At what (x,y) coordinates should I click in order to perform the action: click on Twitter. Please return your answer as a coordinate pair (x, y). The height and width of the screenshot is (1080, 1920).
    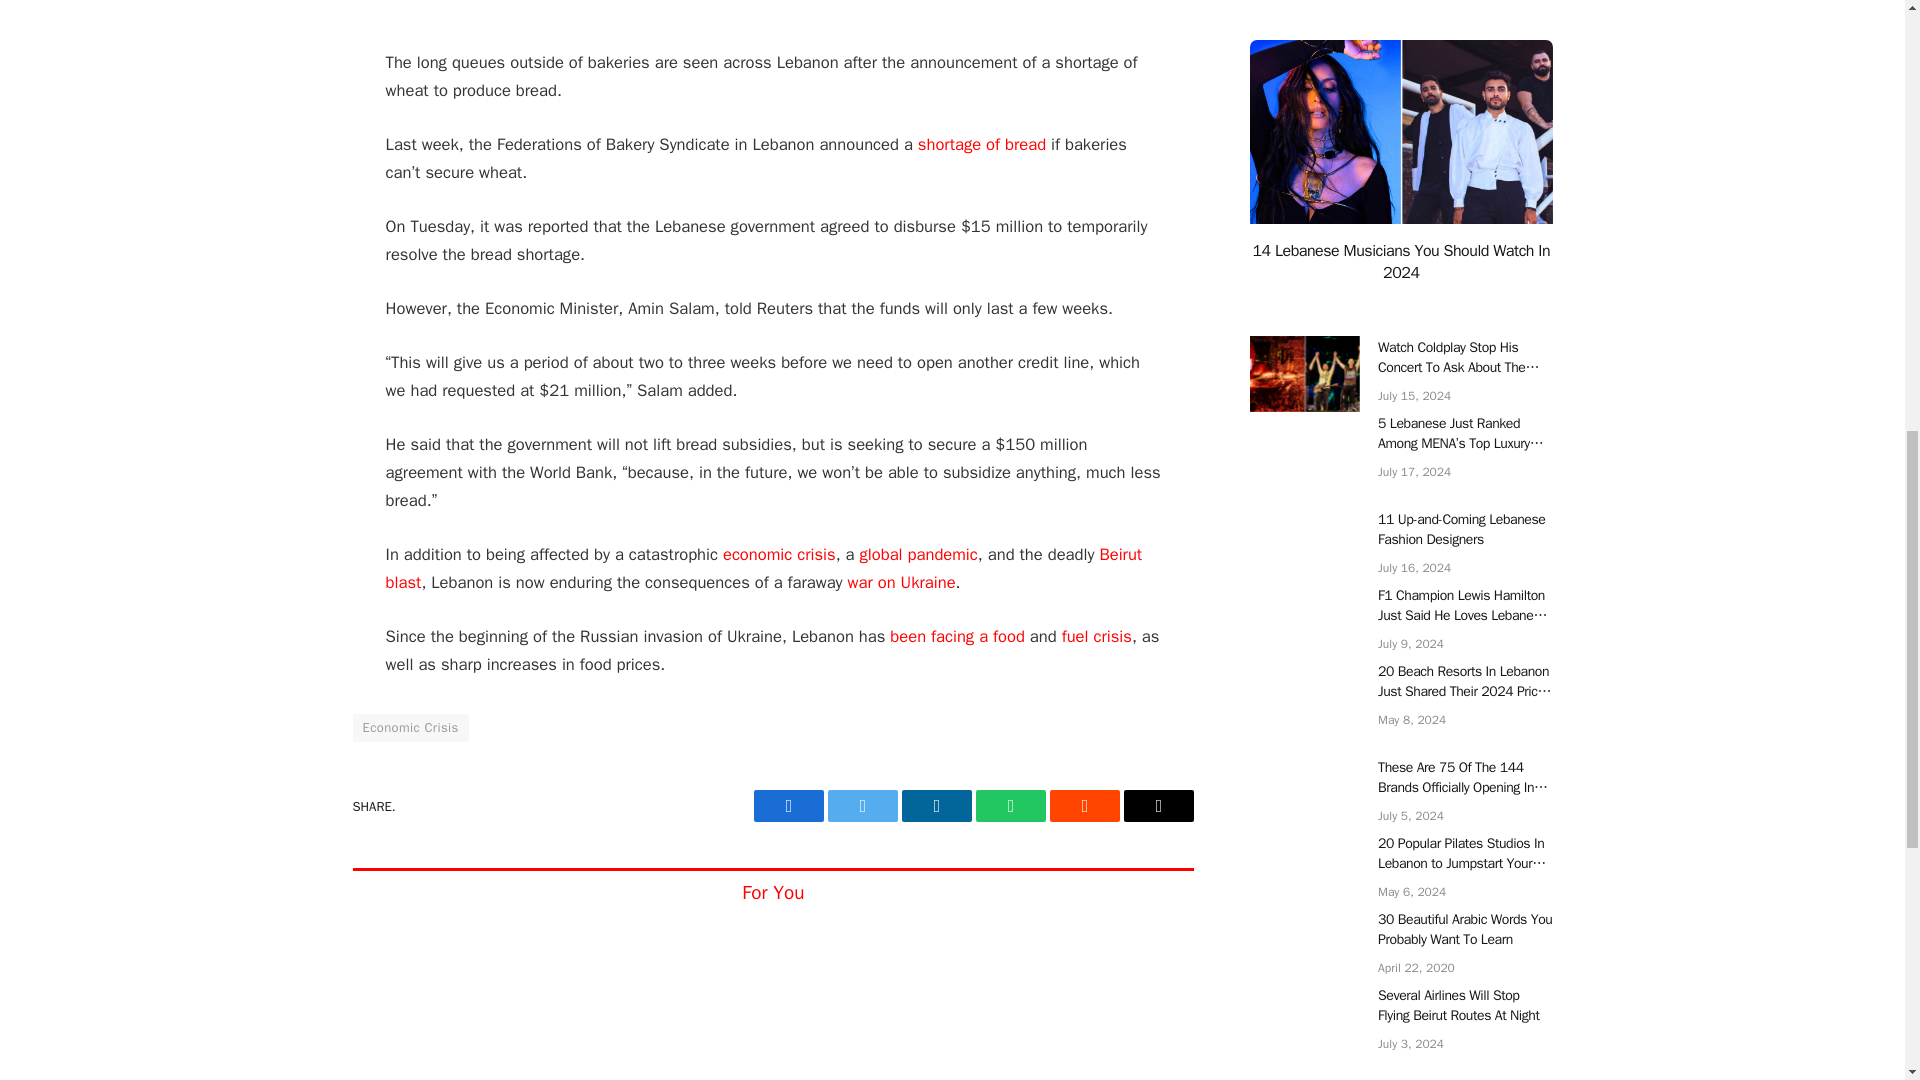
    Looking at the image, I should click on (862, 805).